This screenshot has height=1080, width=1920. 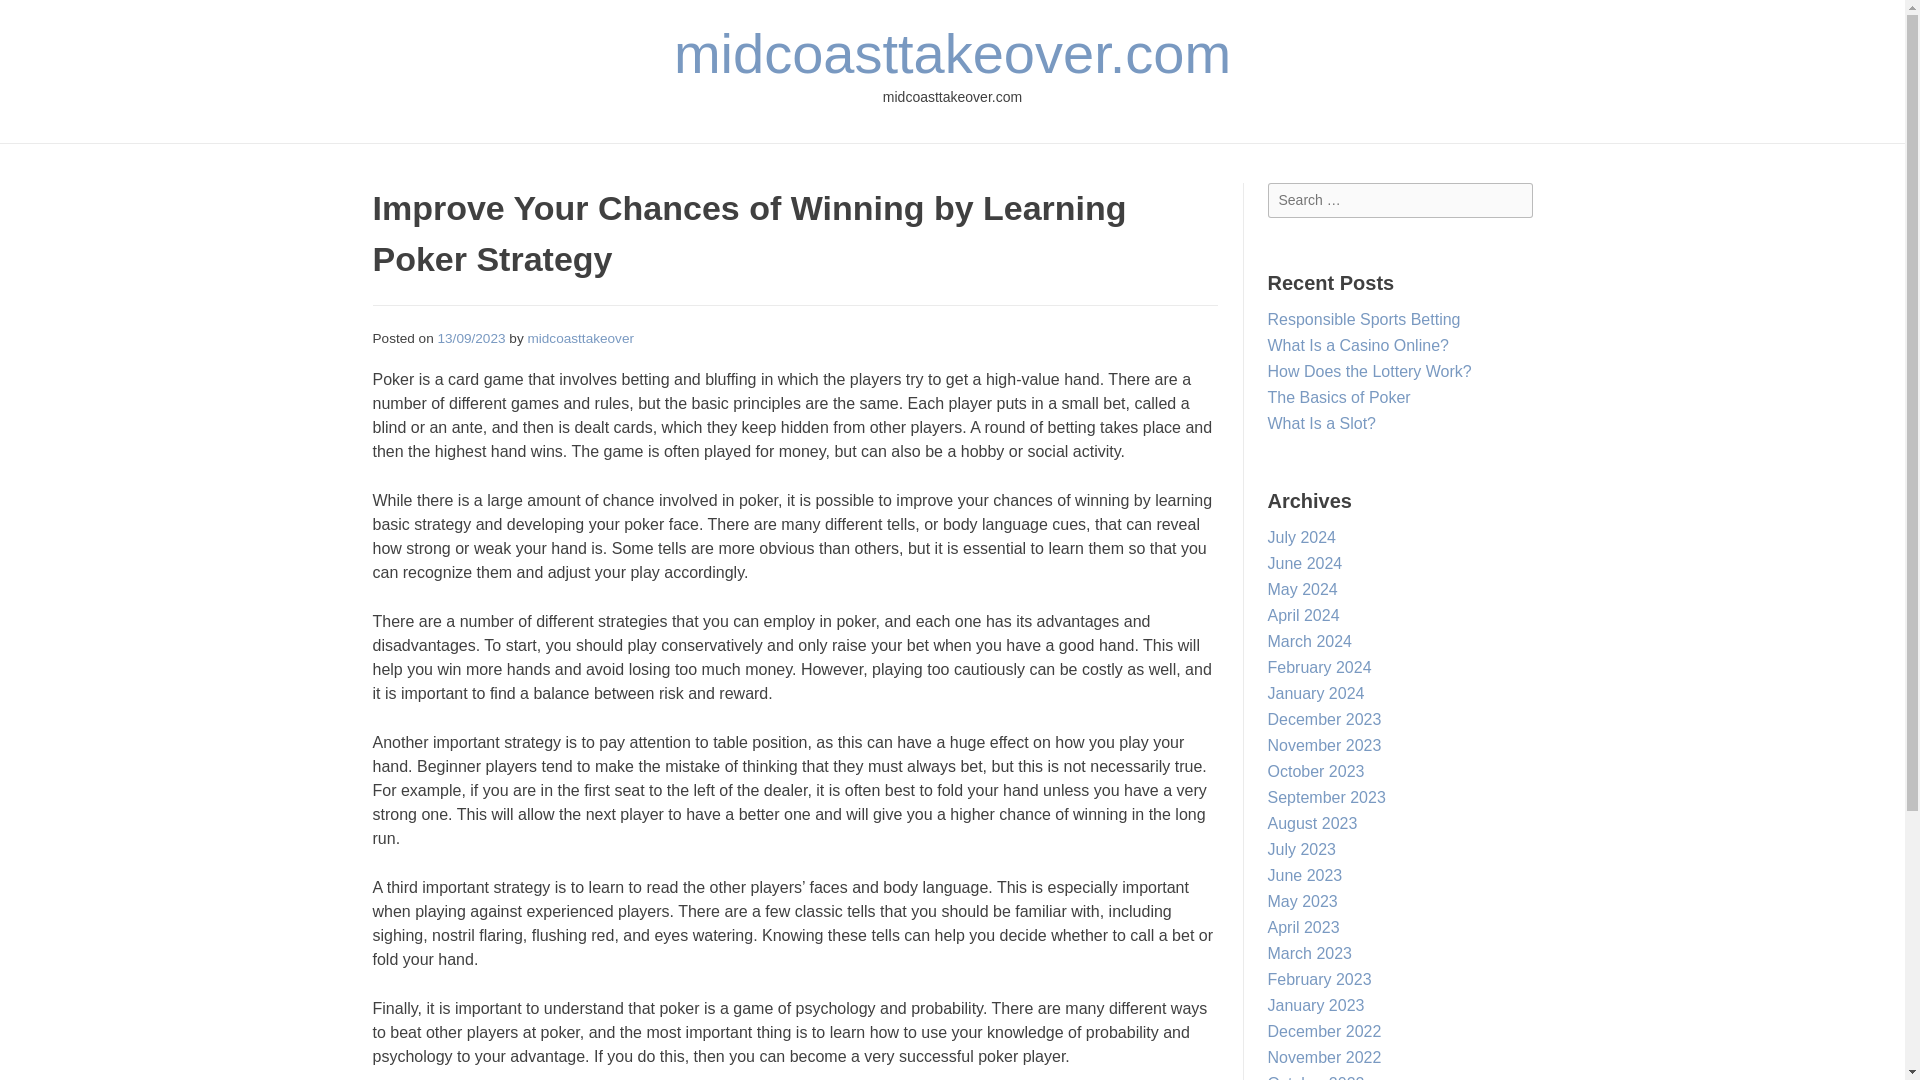 I want to click on The Basics of Poker, so click(x=1339, y=397).